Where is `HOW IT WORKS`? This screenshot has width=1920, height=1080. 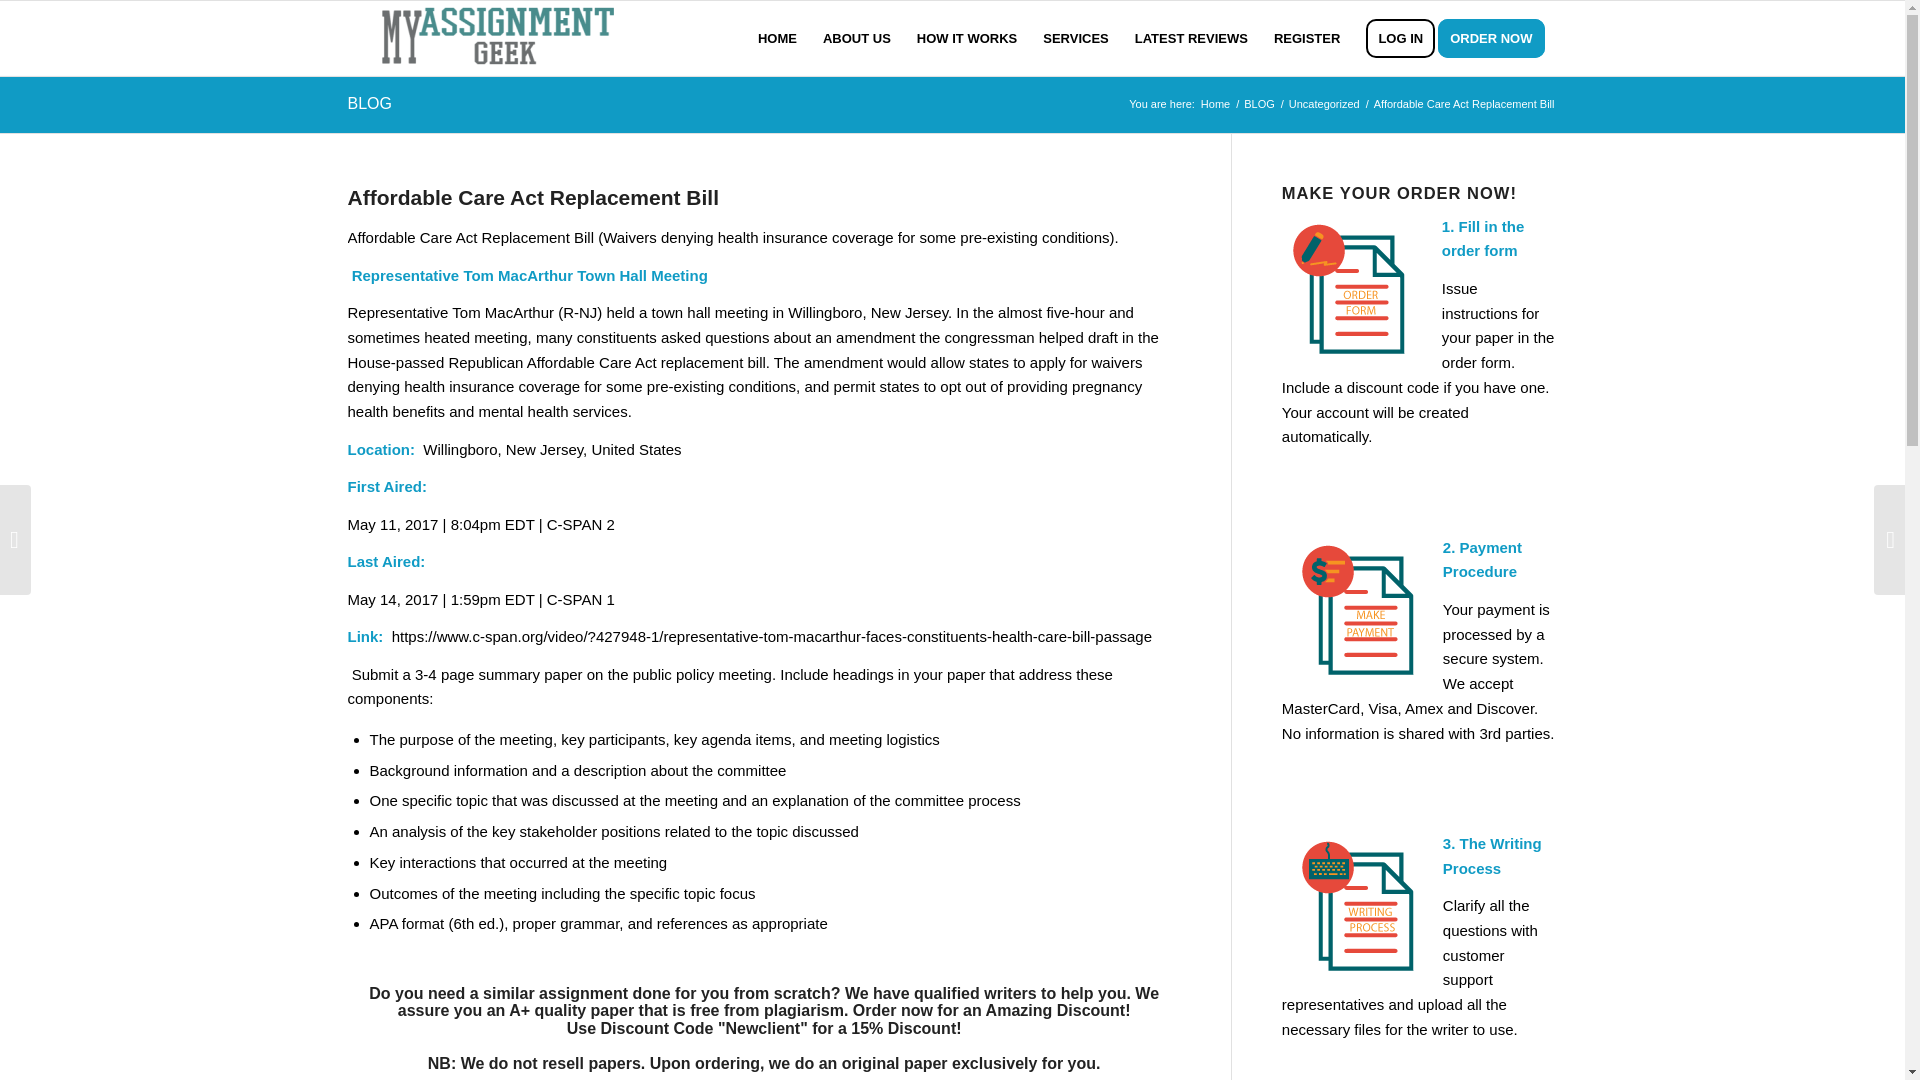
HOW IT WORKS is located at coordinates (966, 38).